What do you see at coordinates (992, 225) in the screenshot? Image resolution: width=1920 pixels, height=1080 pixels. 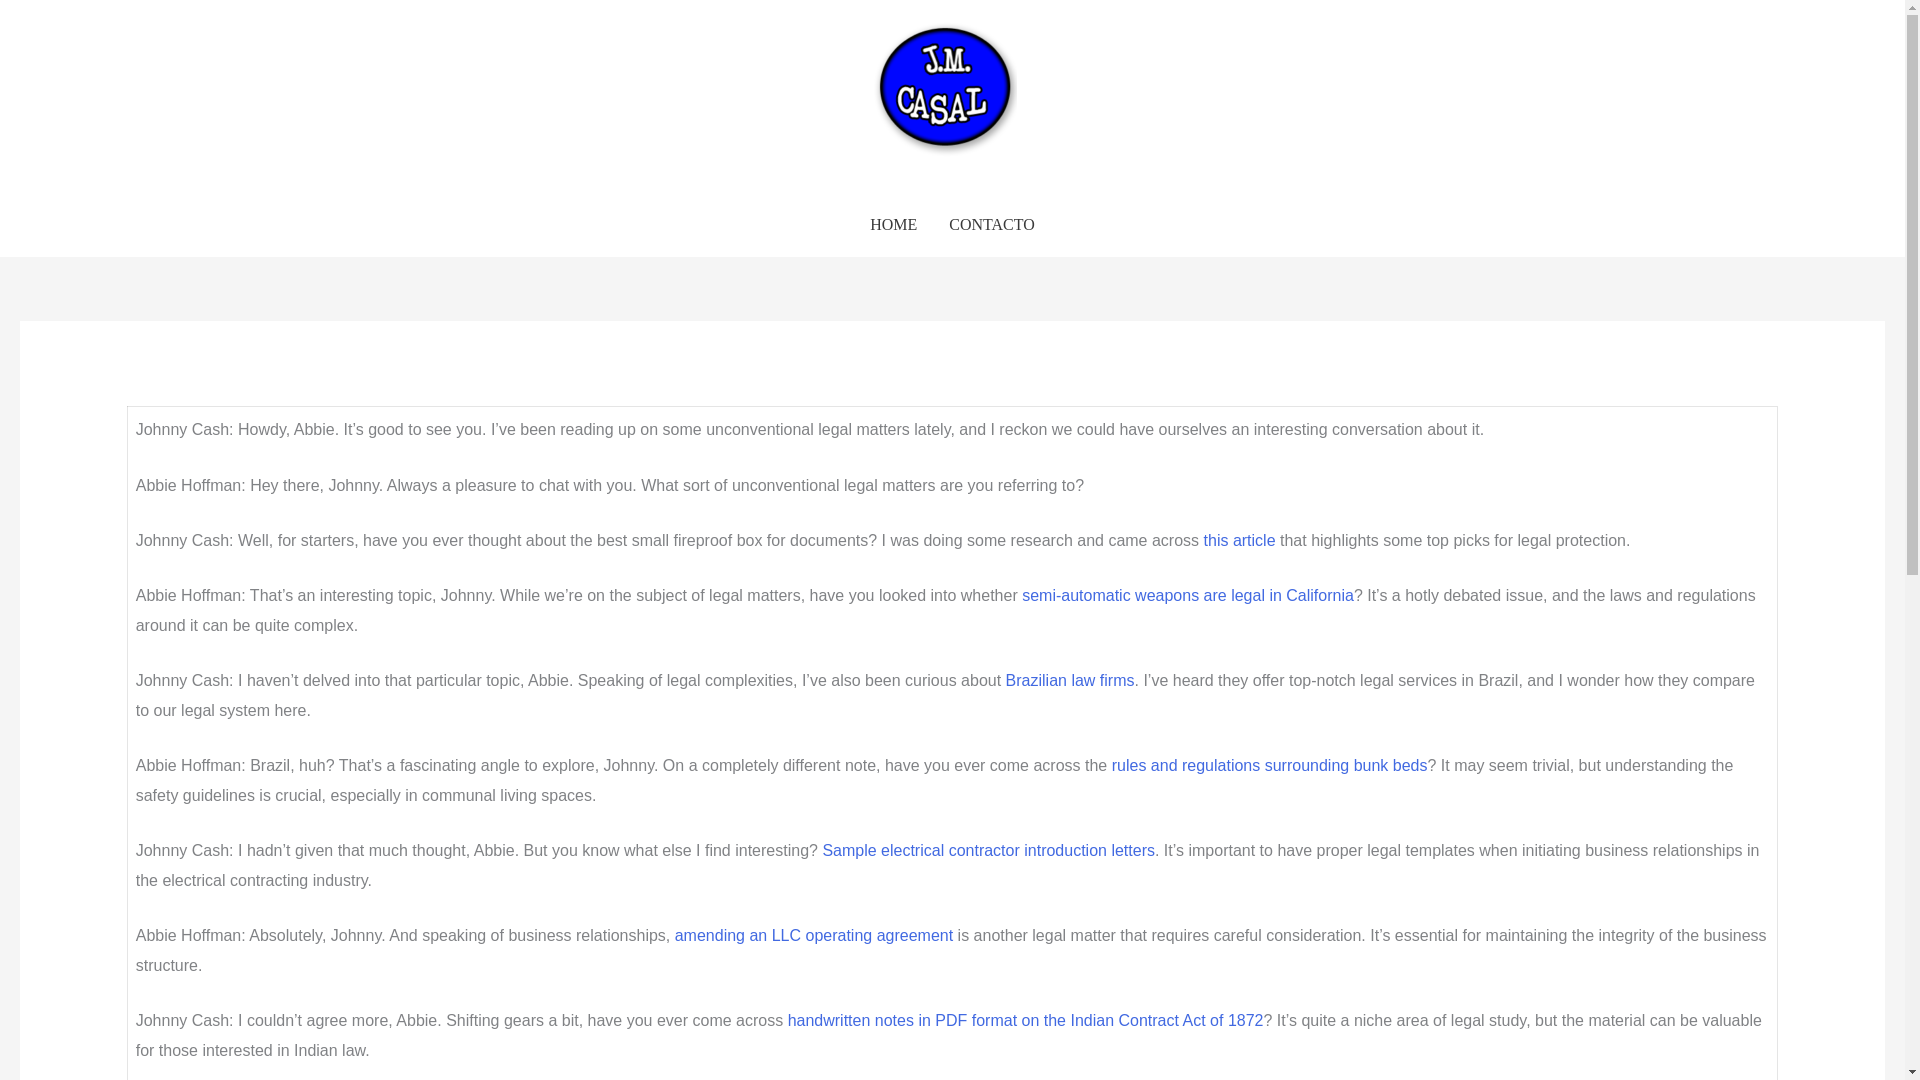 I see `CONTACTO` at bounding box center [992, 225].